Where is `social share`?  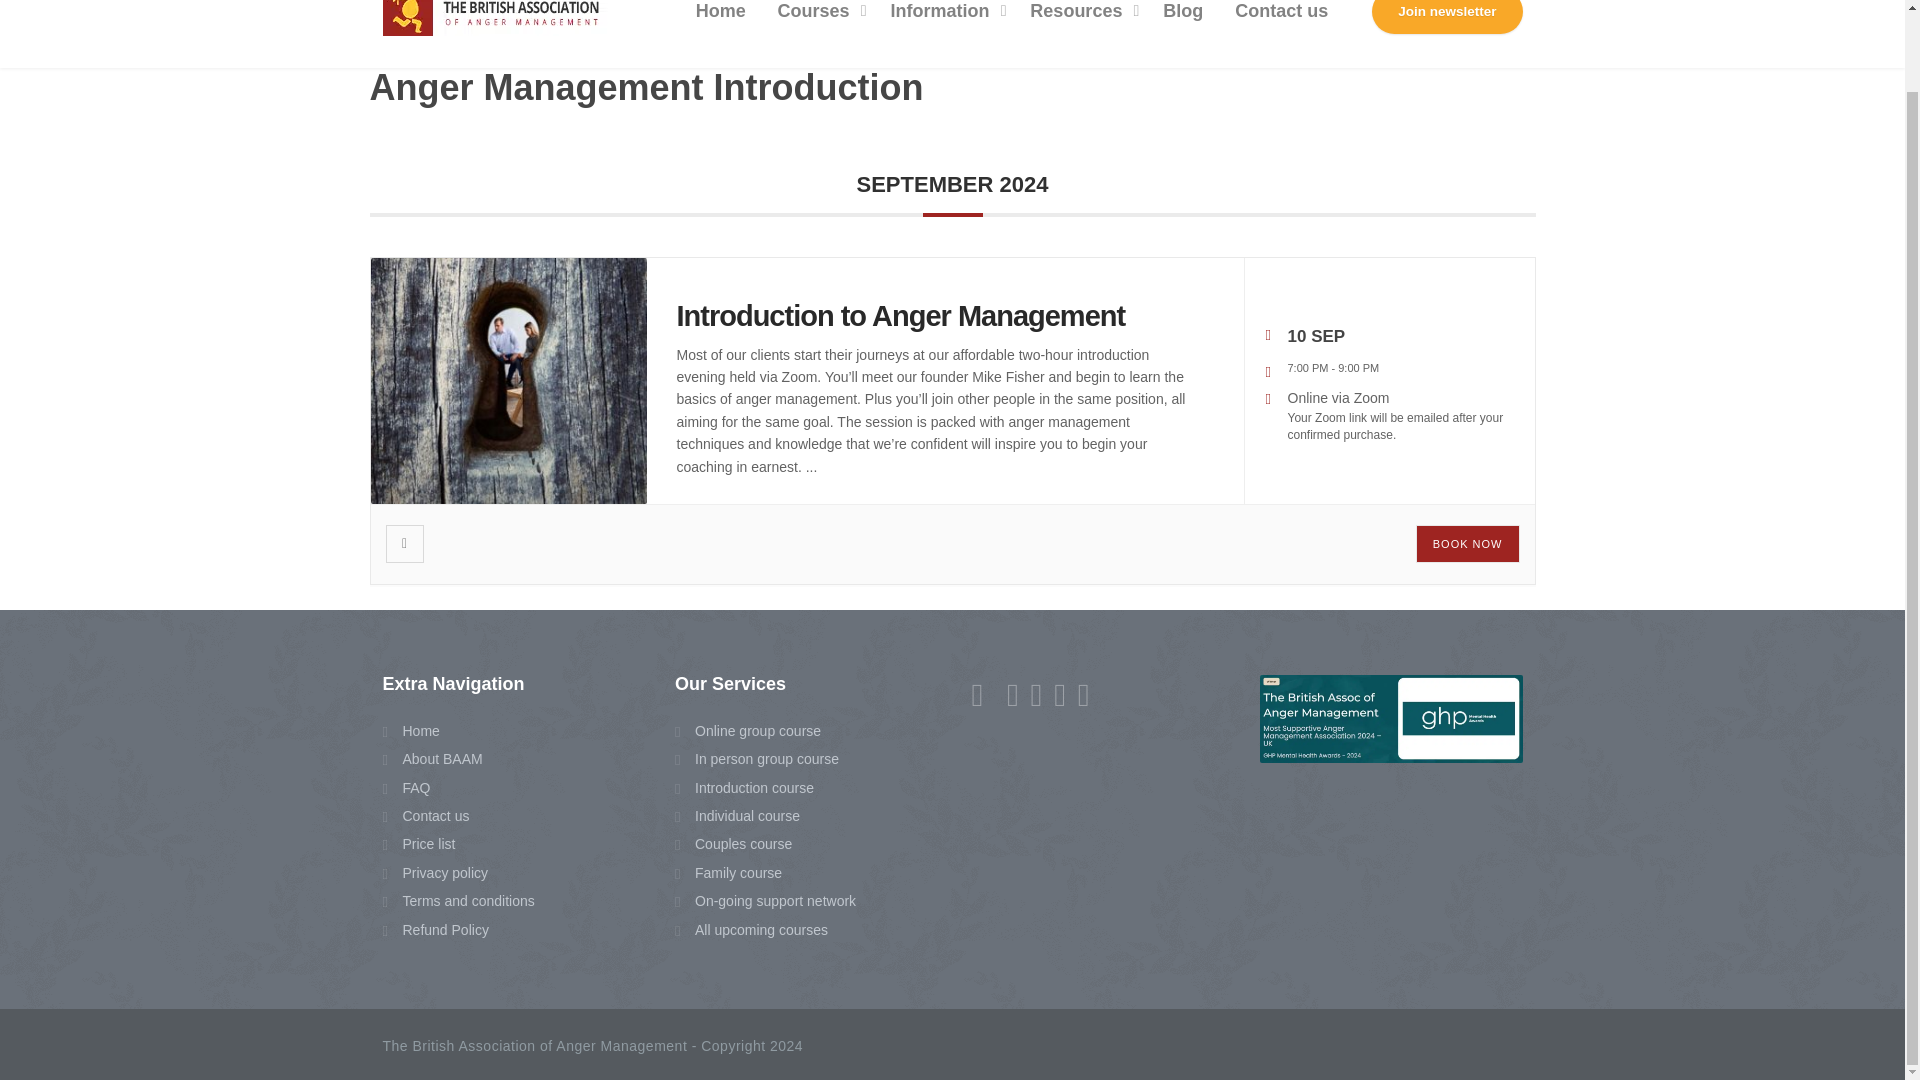 social share is located at coordinates (404, 543).